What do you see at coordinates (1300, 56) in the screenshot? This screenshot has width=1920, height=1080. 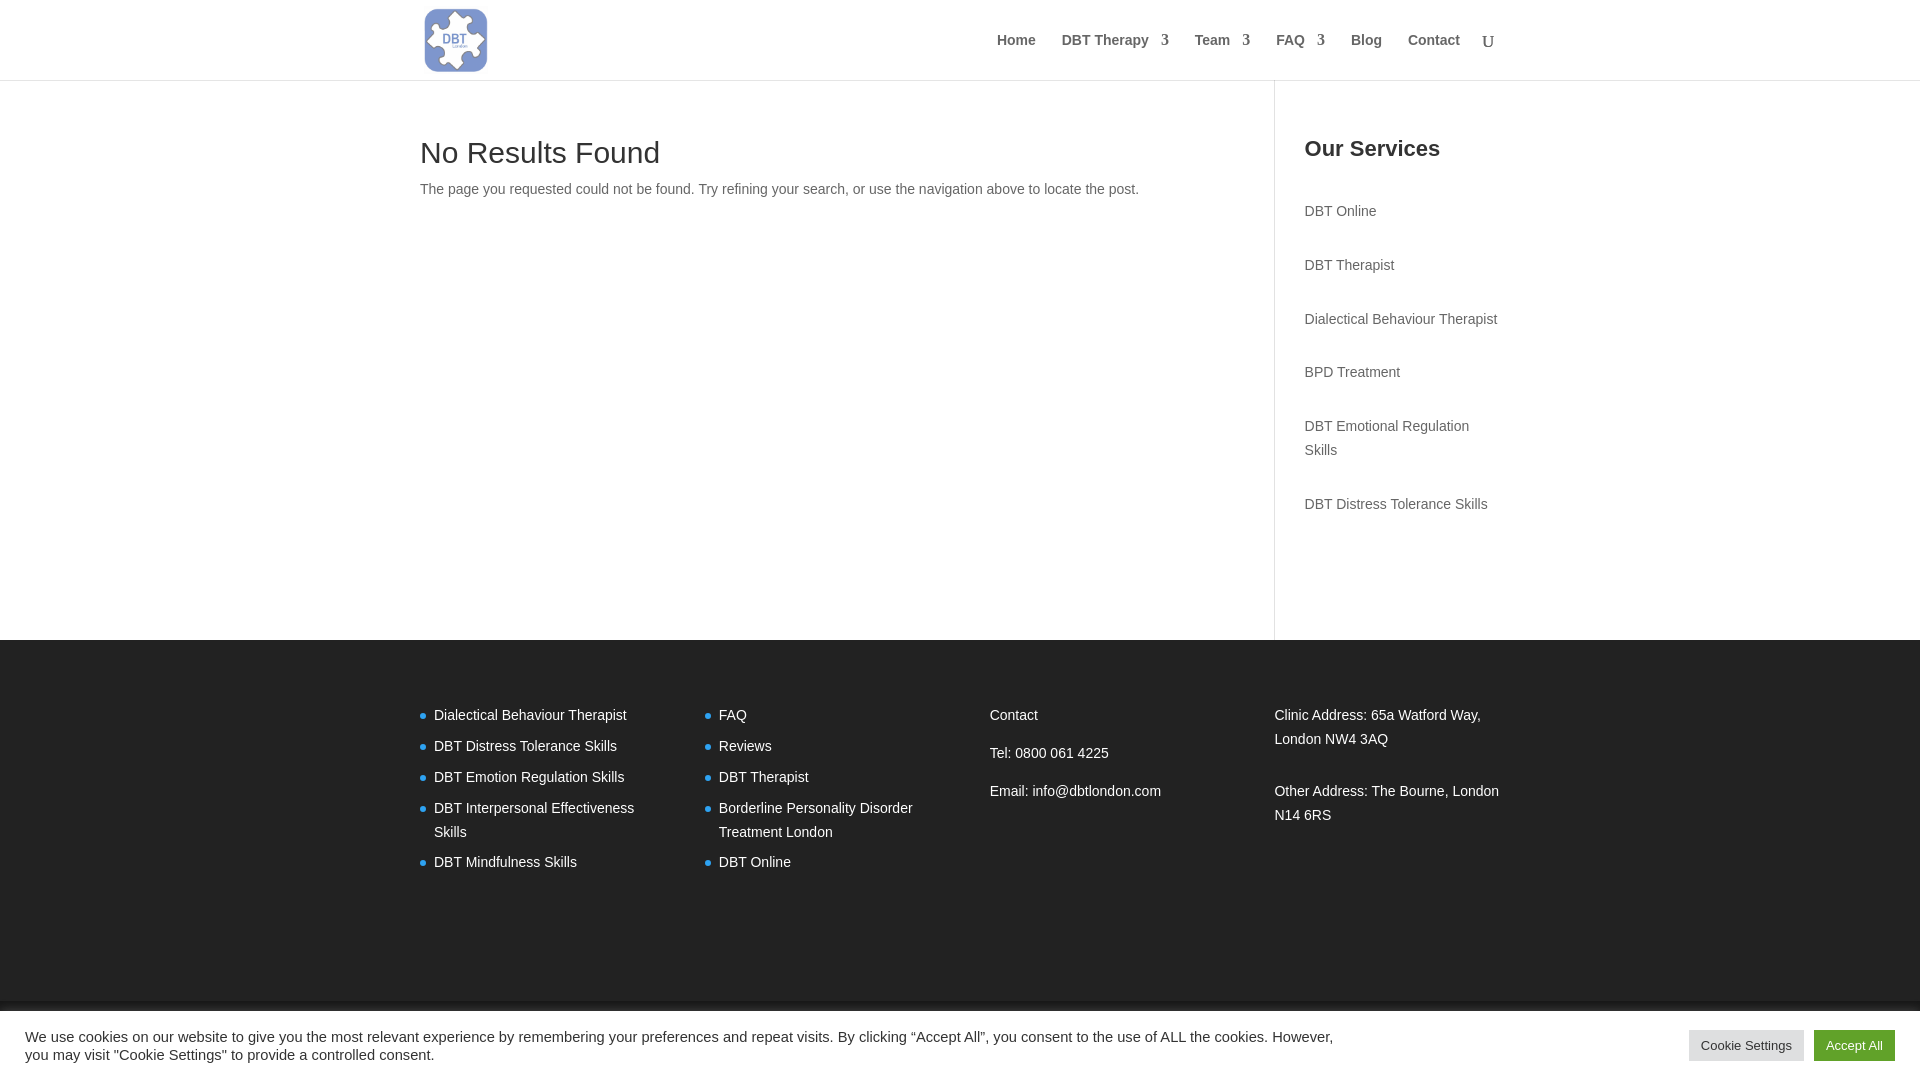 I see `FAQ` at bounding box center [1300, 56].